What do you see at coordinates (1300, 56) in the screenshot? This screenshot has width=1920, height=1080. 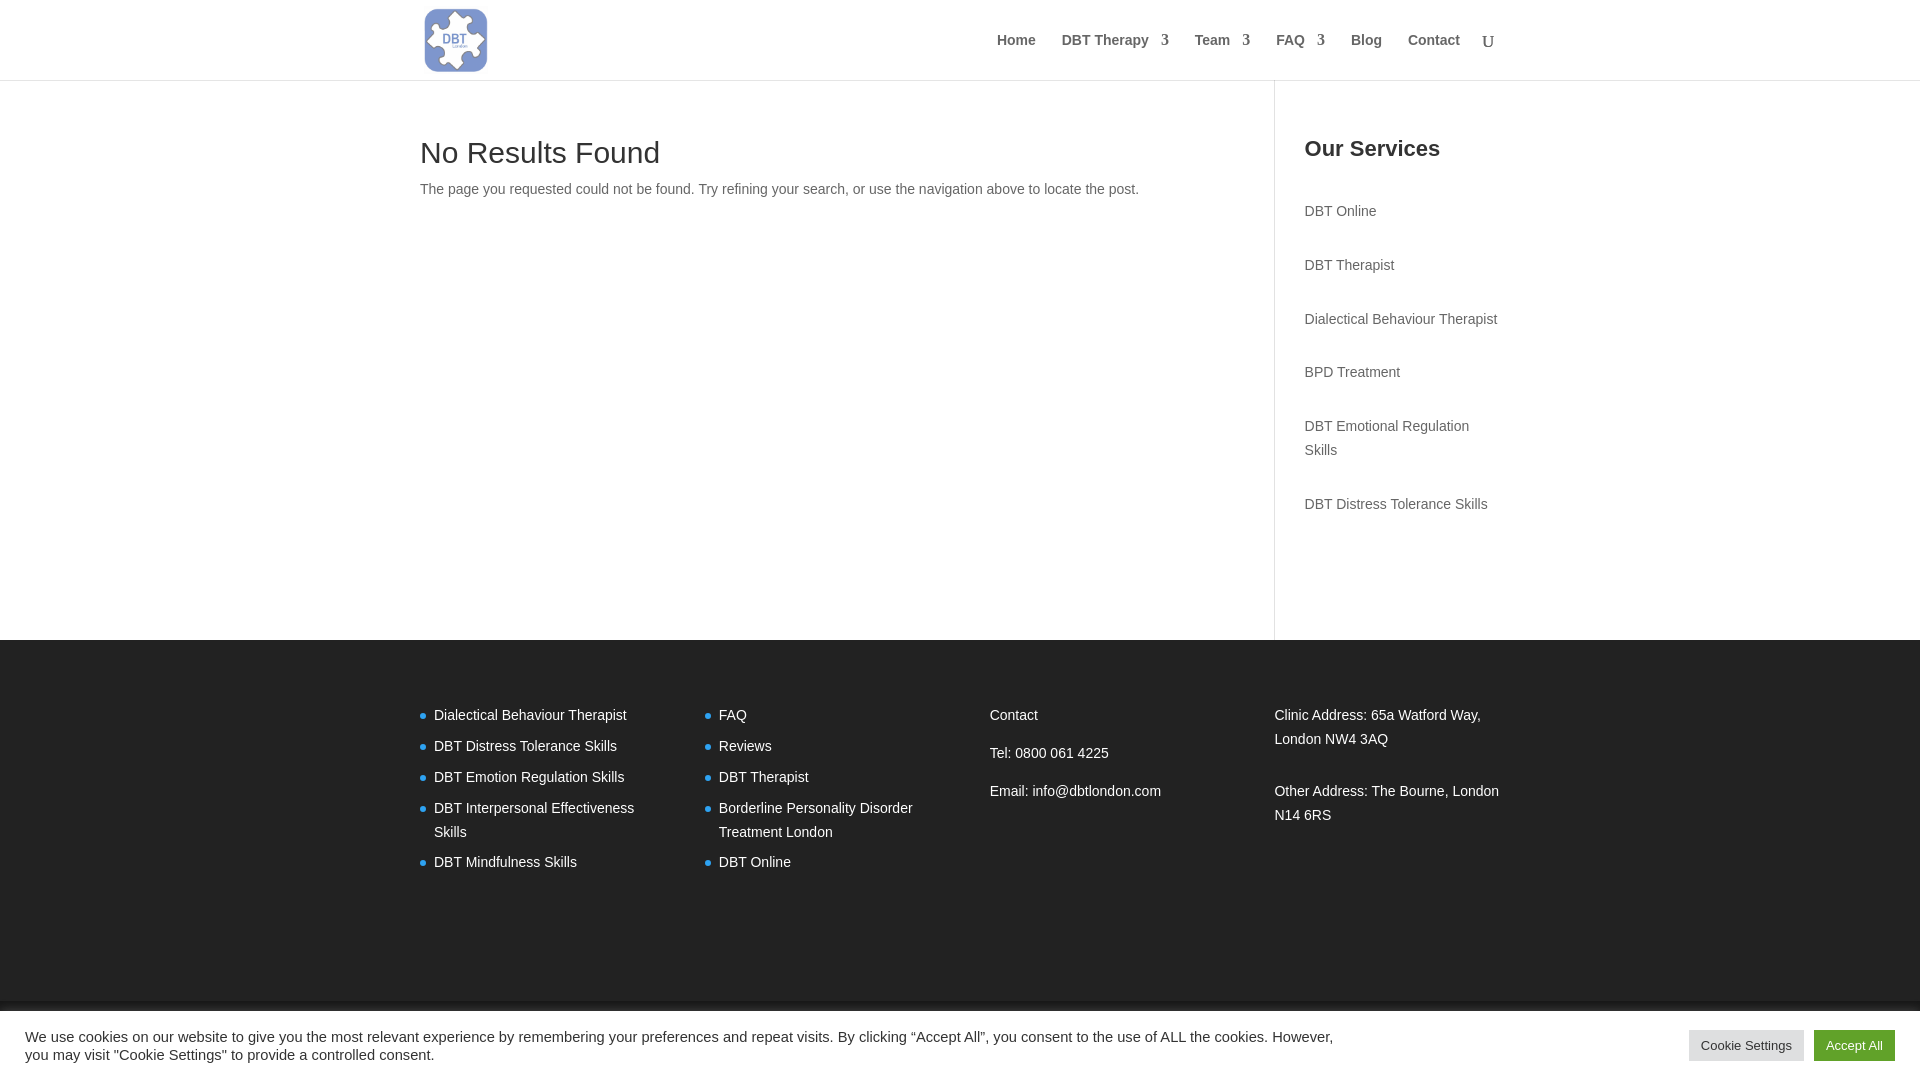 I see `FAQ` at bounding box center [1300, 56].